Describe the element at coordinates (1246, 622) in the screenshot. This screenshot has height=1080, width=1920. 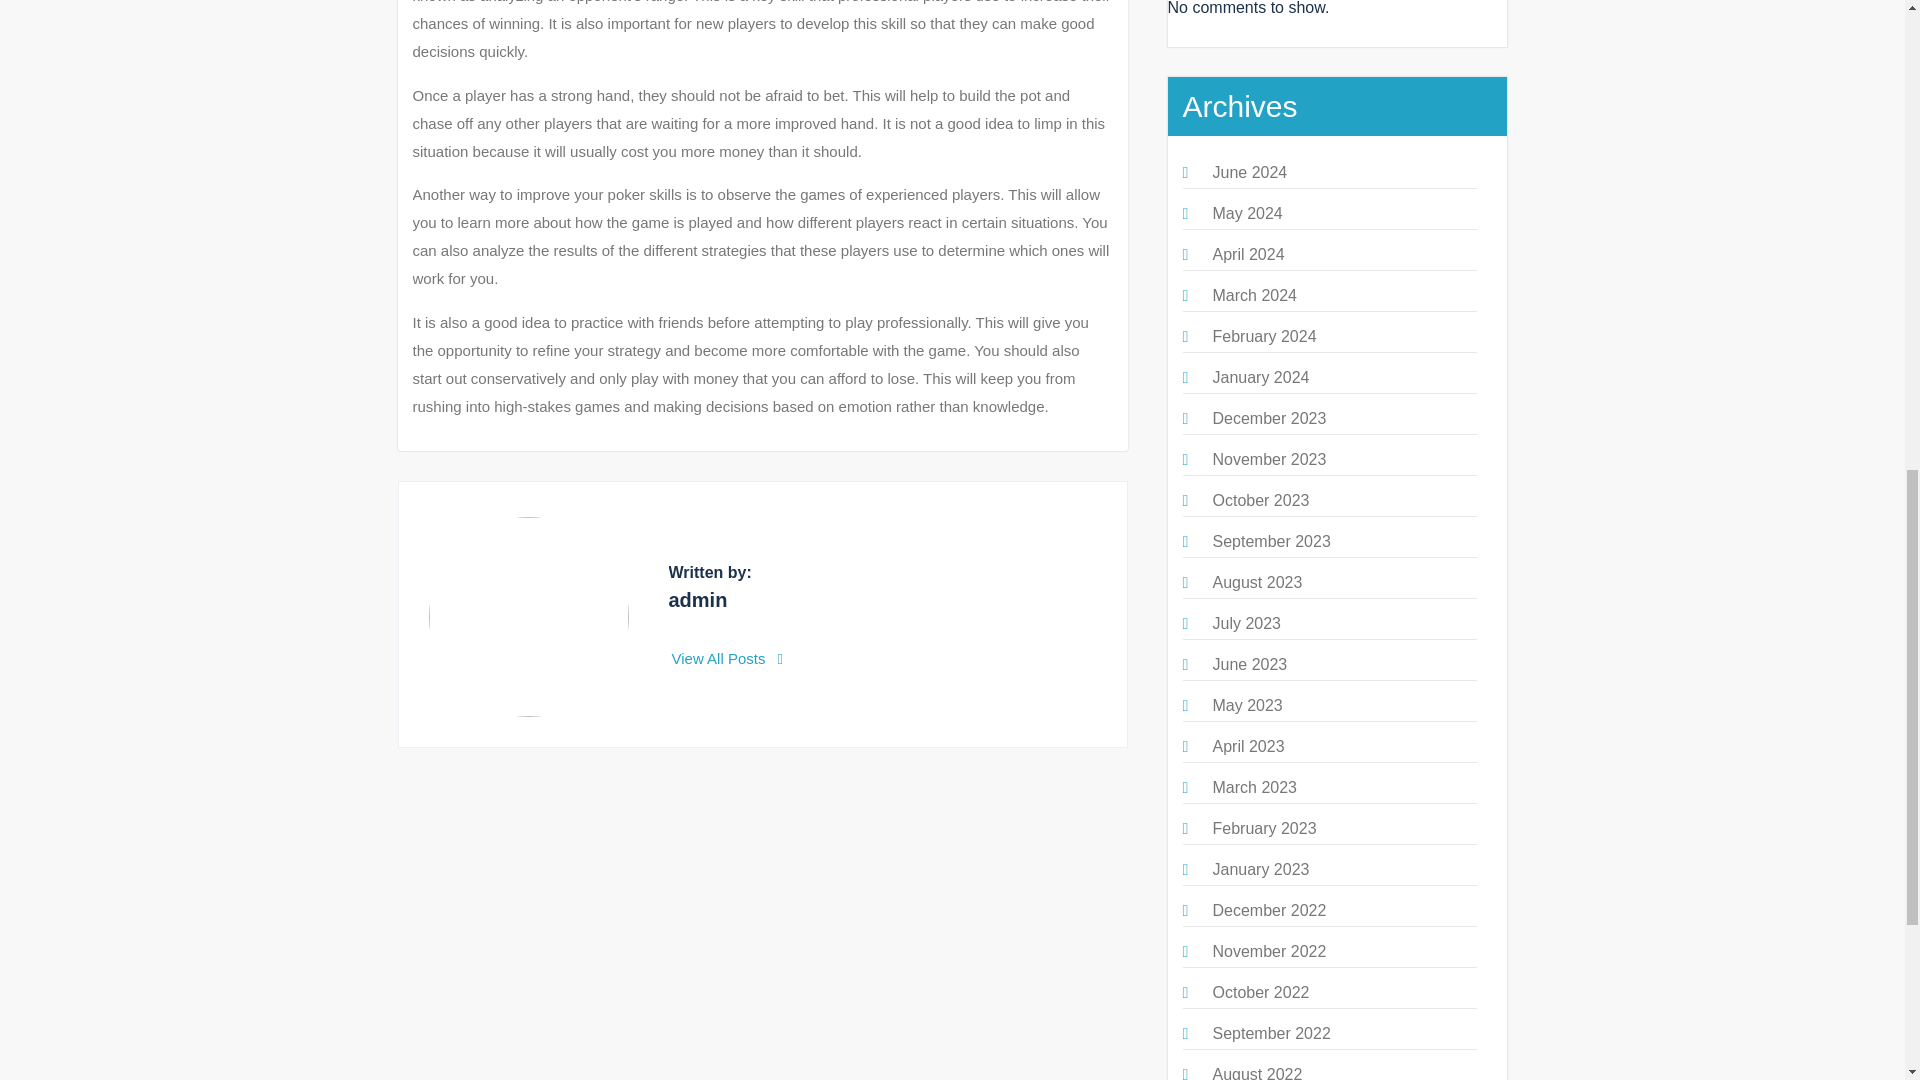
I see `July 2023` at that location.